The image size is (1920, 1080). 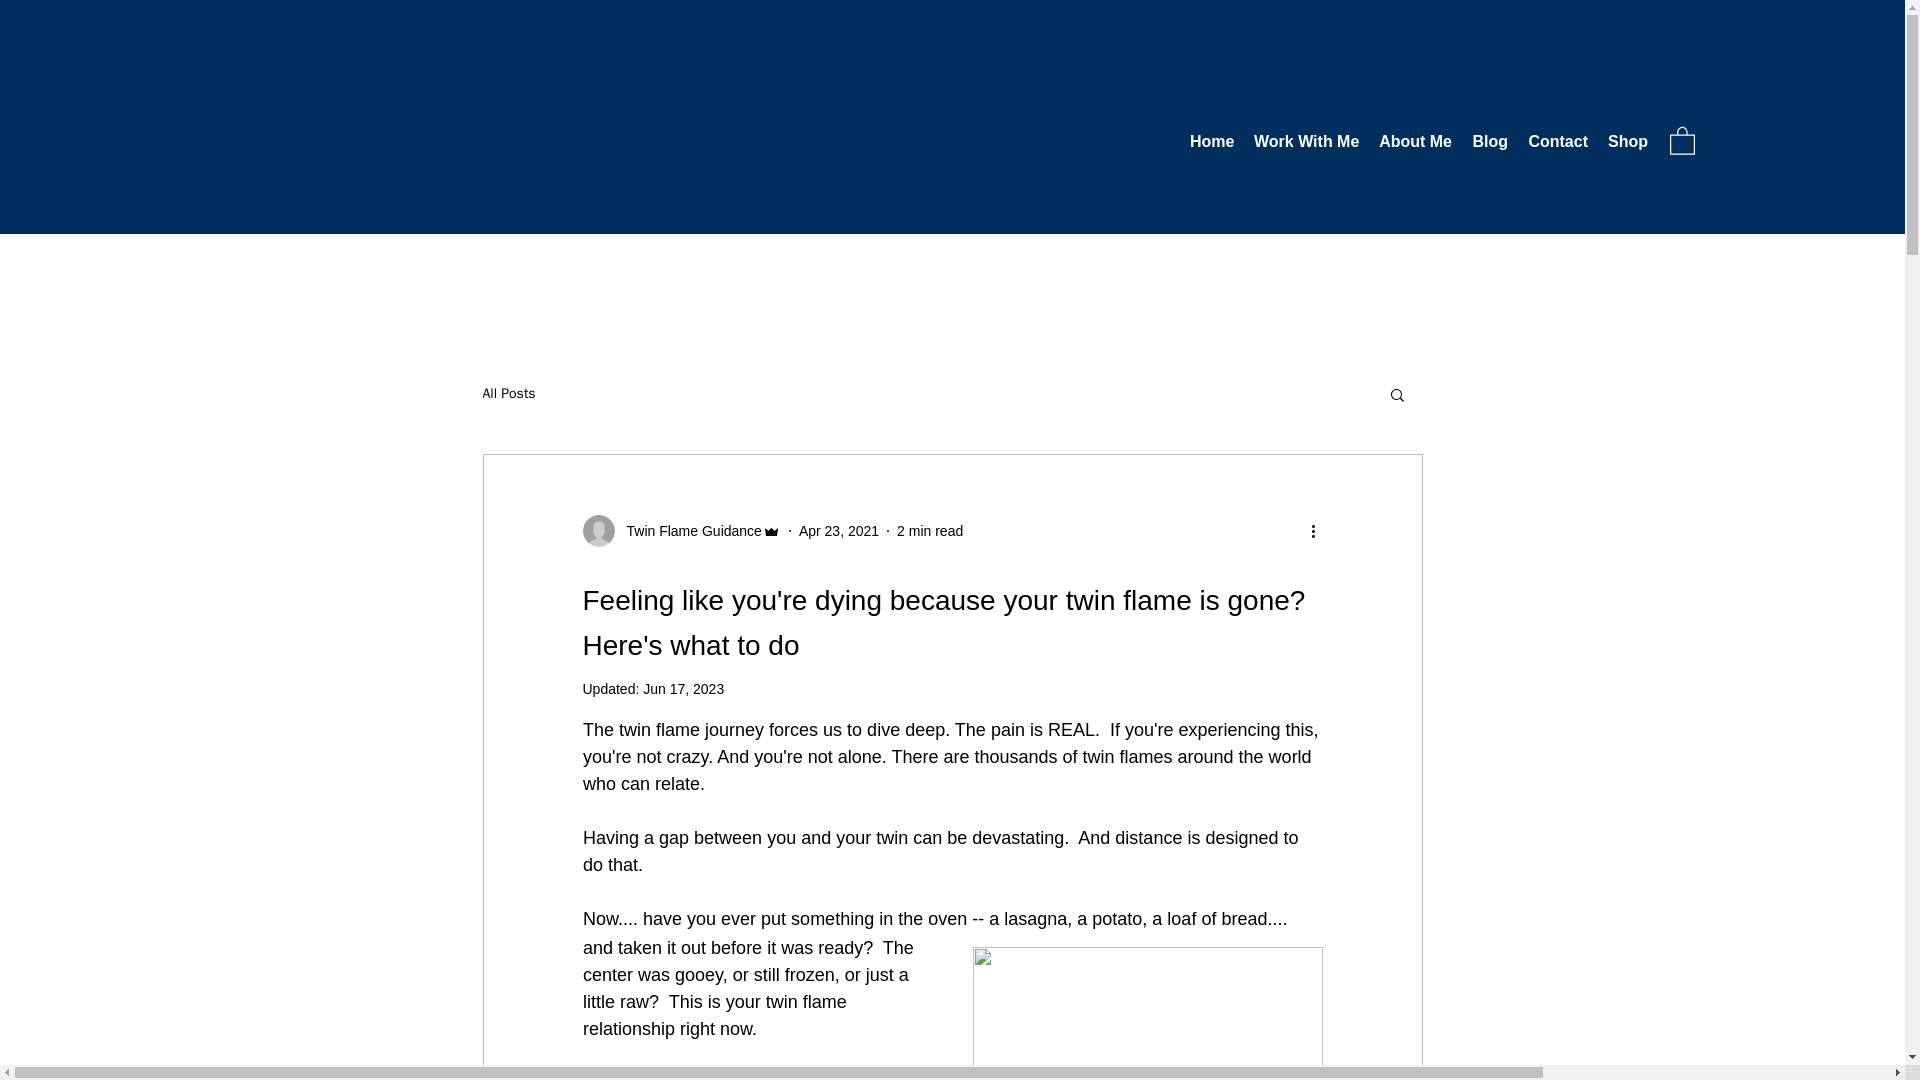 I want to click on Home, so click(x=1212, y=142).